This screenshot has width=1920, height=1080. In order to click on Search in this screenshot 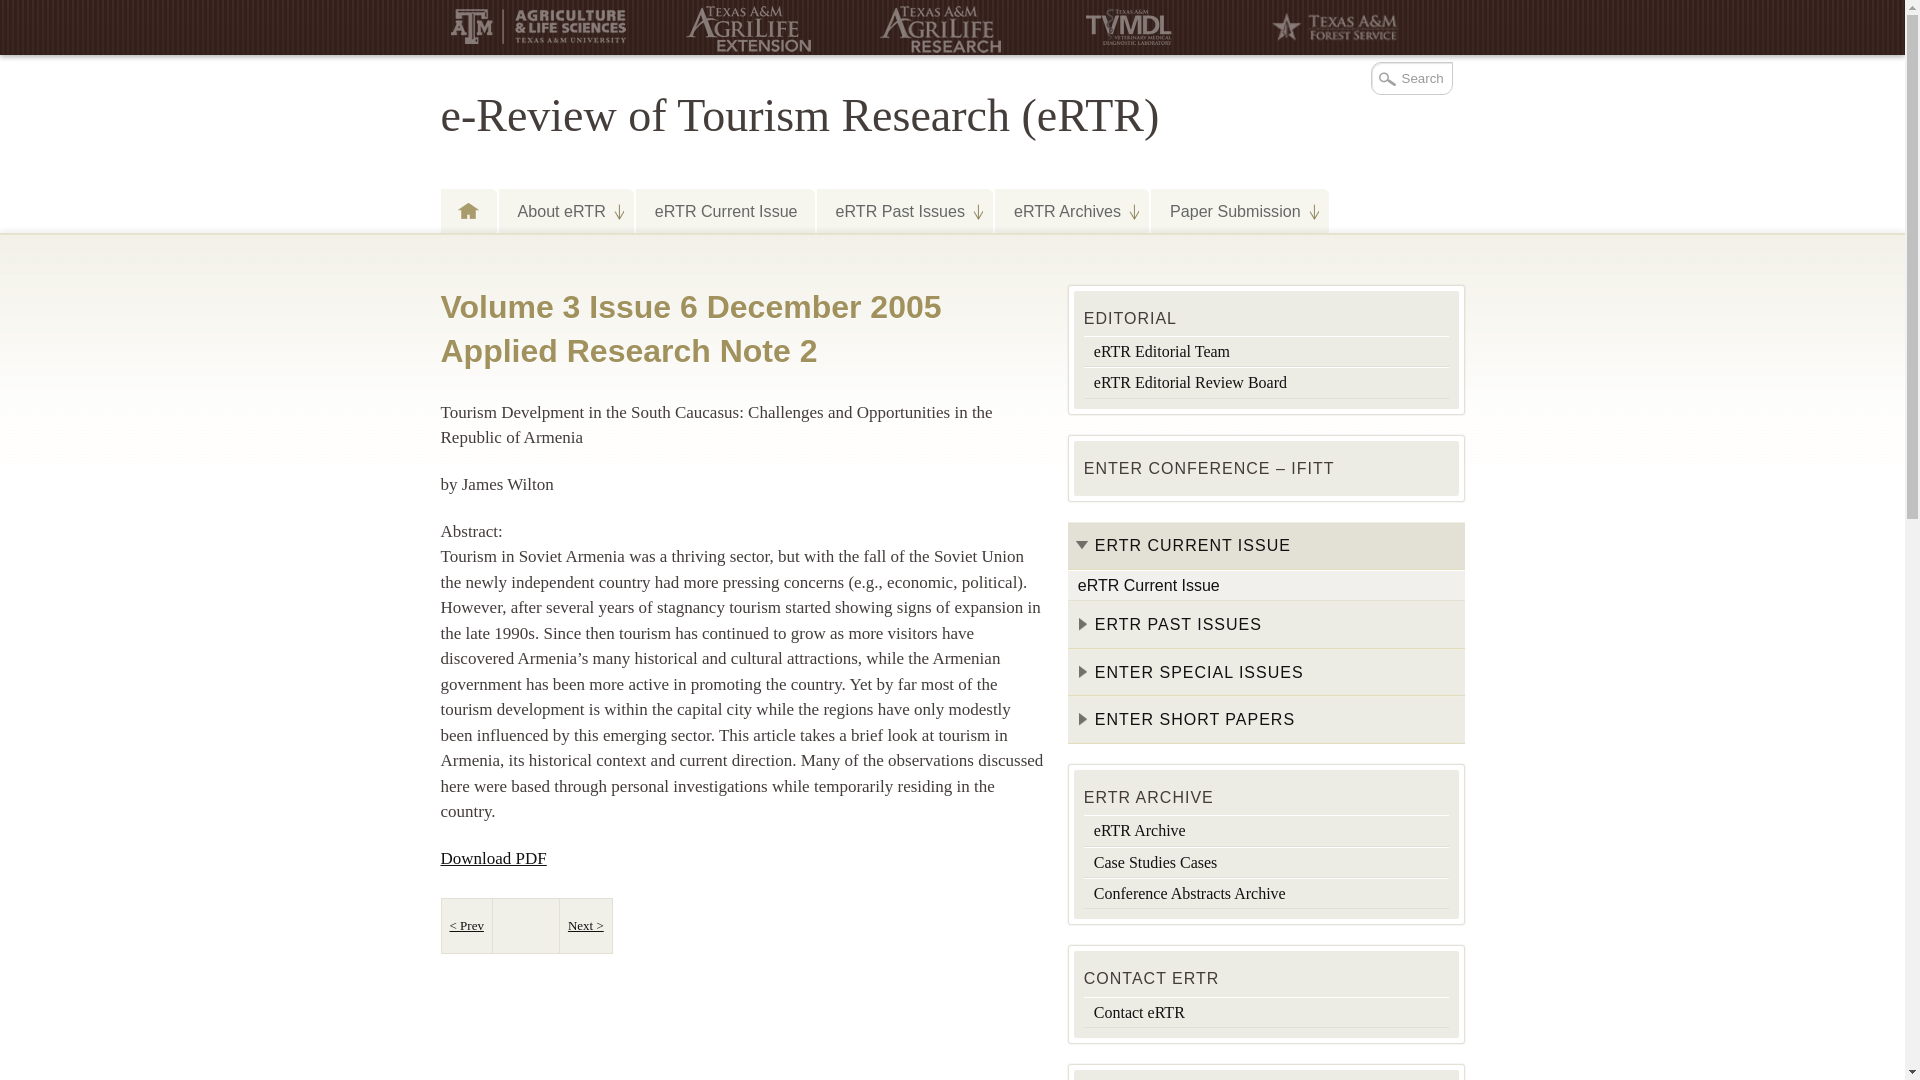, I will do `click(1410, 78)`.